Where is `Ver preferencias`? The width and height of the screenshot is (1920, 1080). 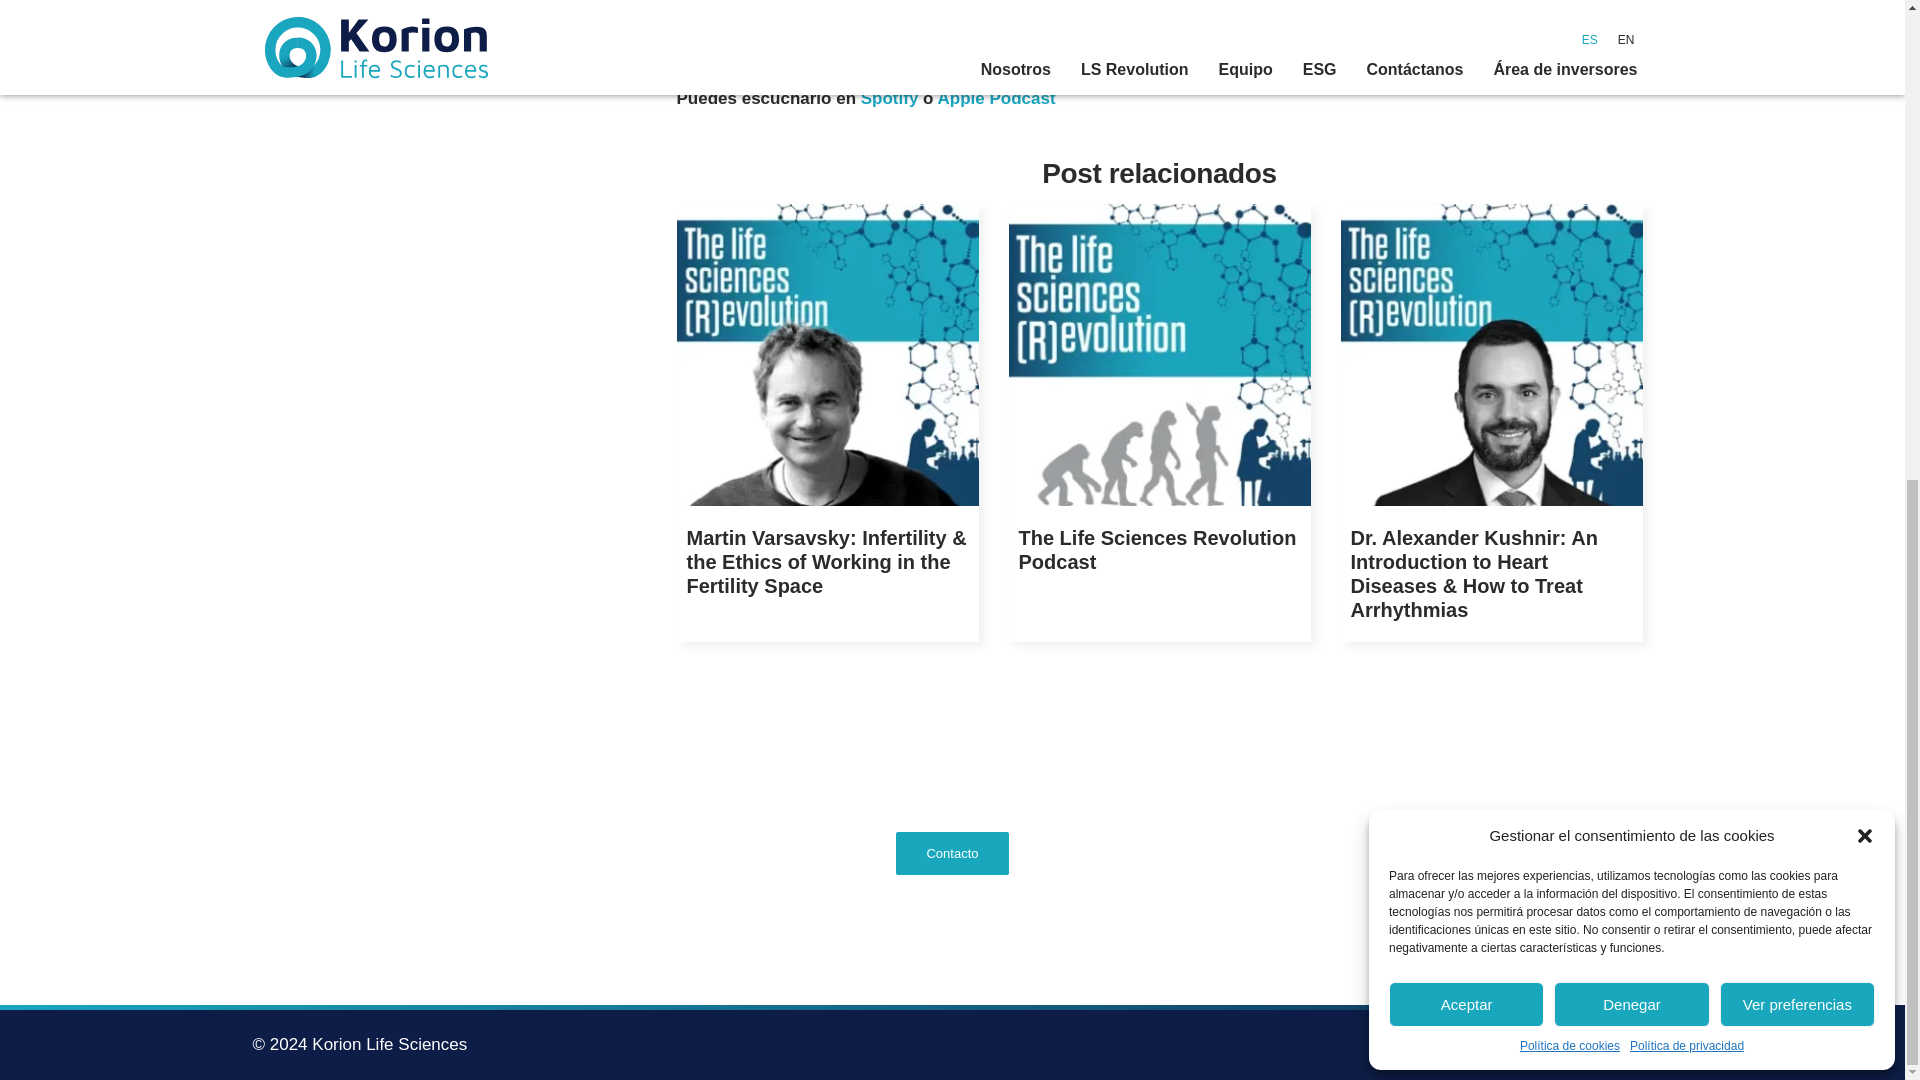 Ver preferencias is located at coordinates (1798, 146).